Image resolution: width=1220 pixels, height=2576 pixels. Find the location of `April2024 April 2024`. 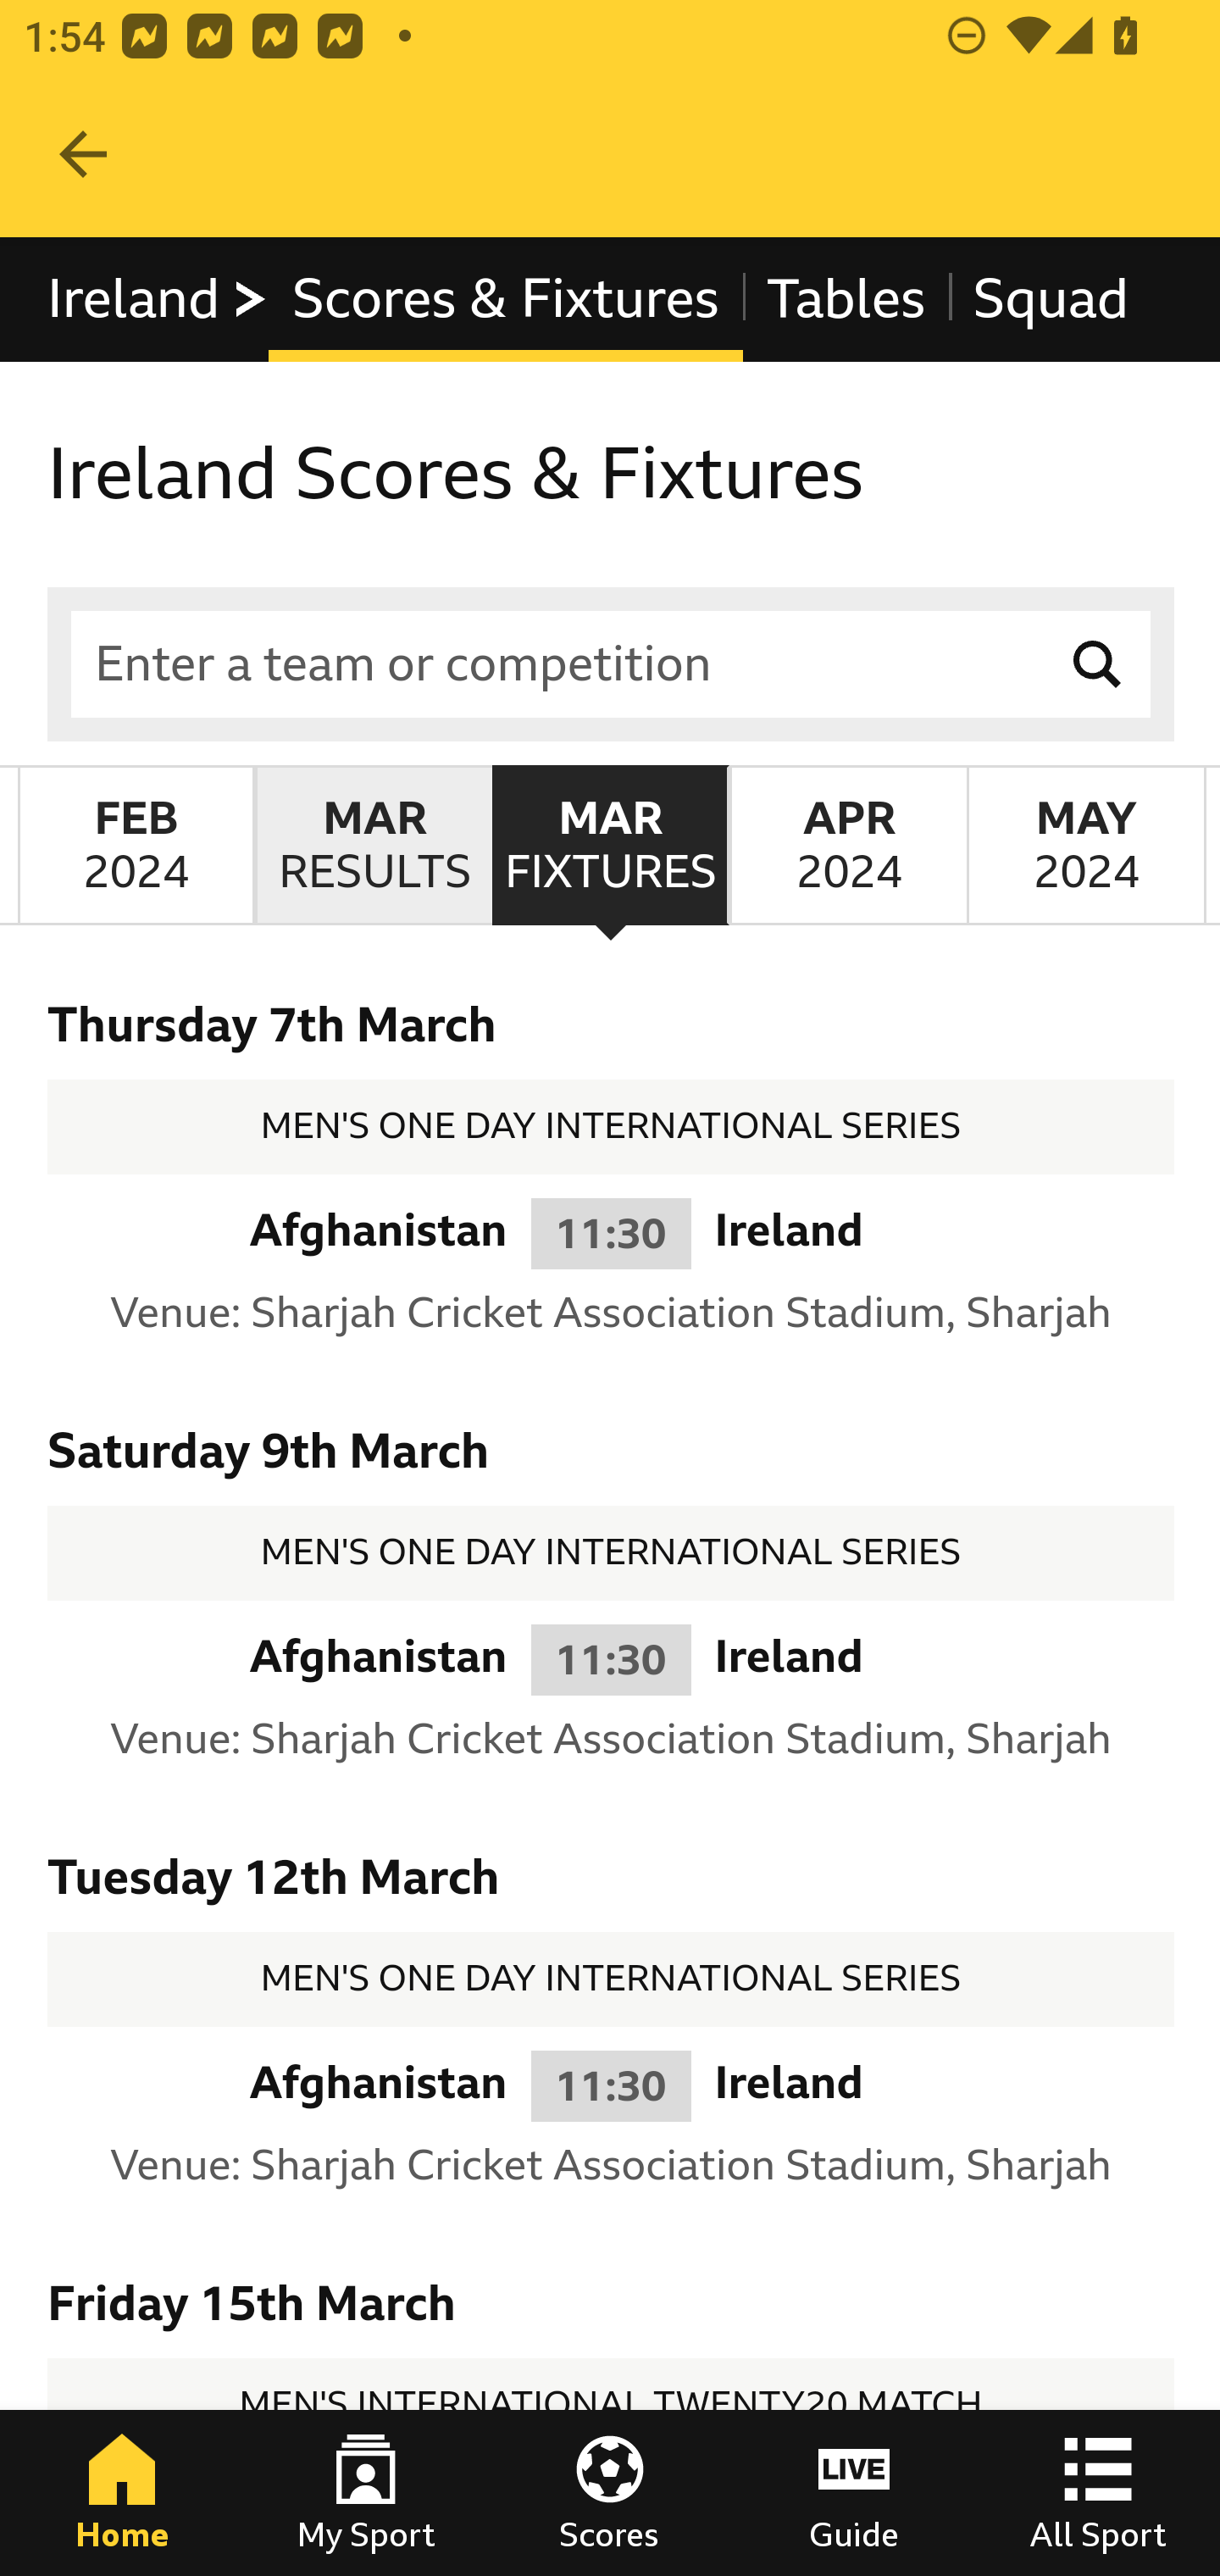

April2024 April 2024 is located at coordinates (847, 844).